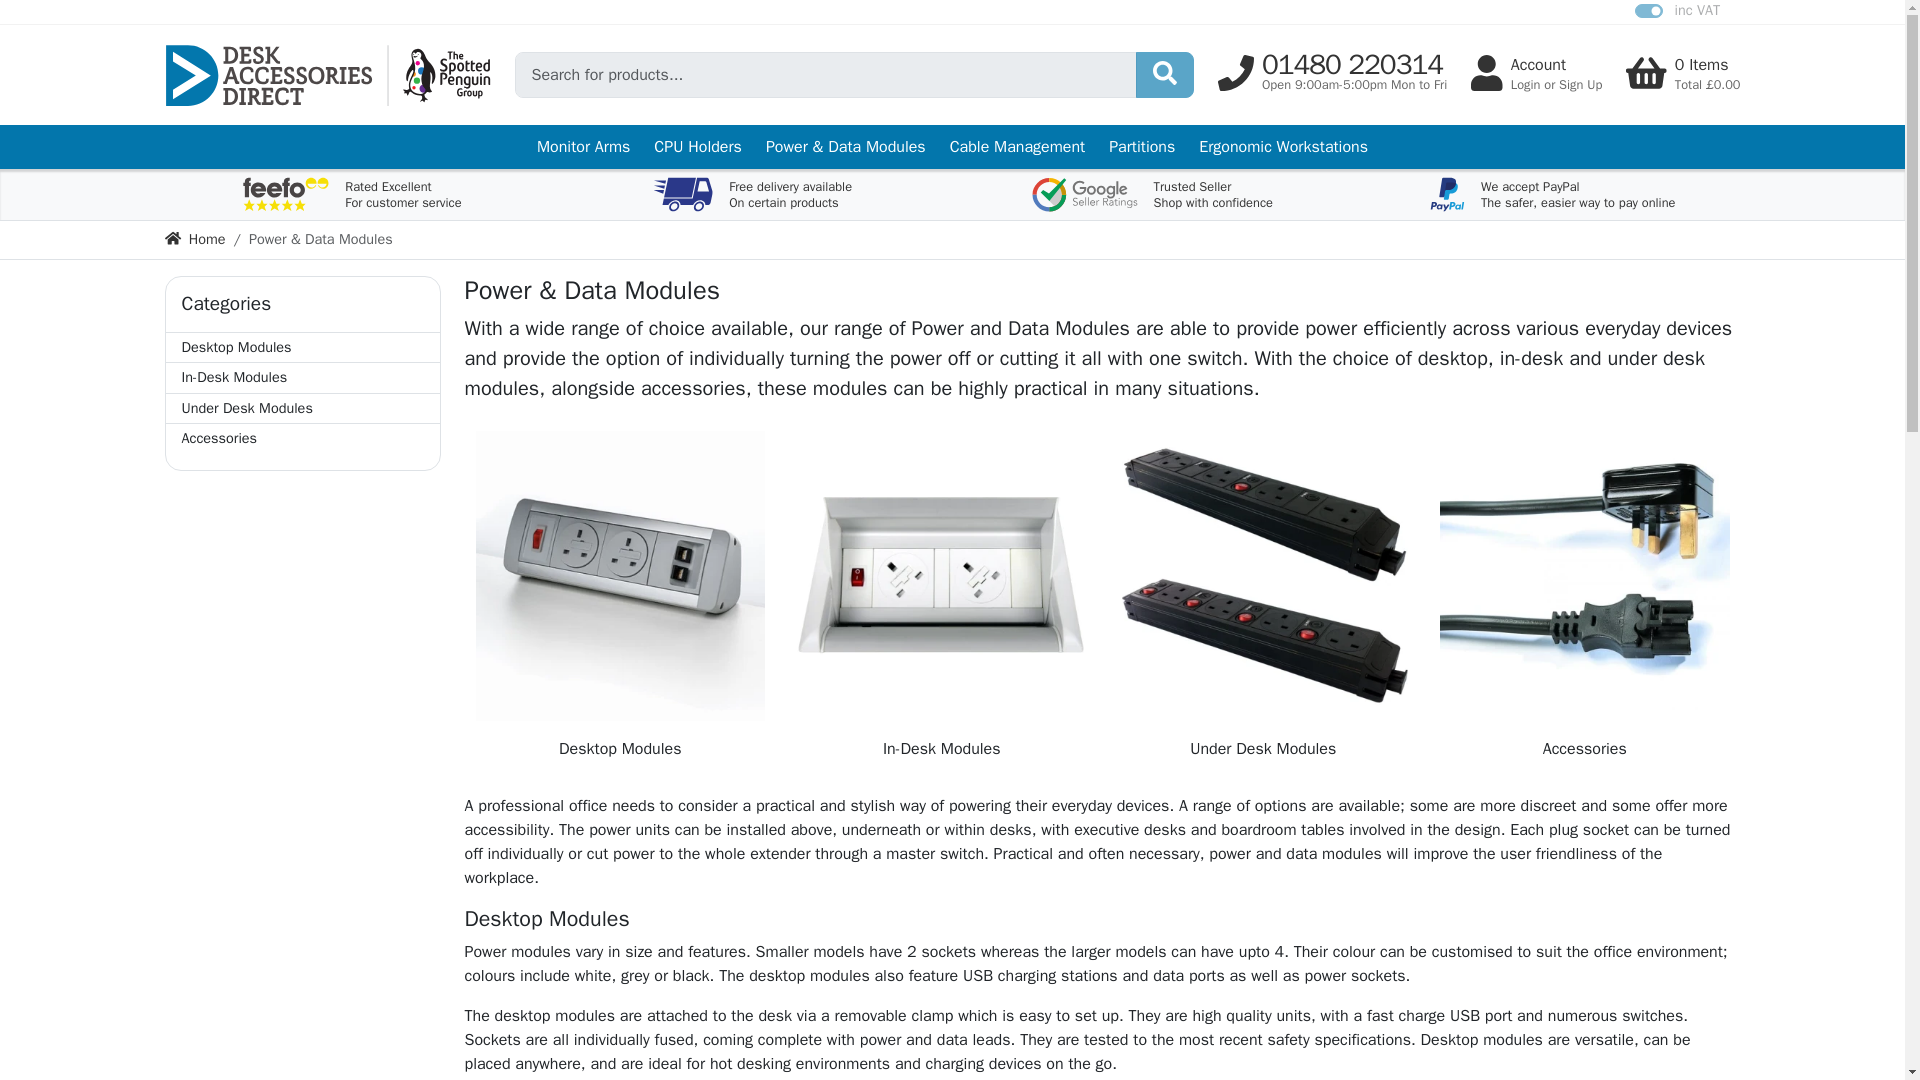 This screenshot has width=1920, height=1080. What do you see at coordinates (1141, 146) in the screenshot?
I see `Cable Management` at bounding box center [1141, 146].